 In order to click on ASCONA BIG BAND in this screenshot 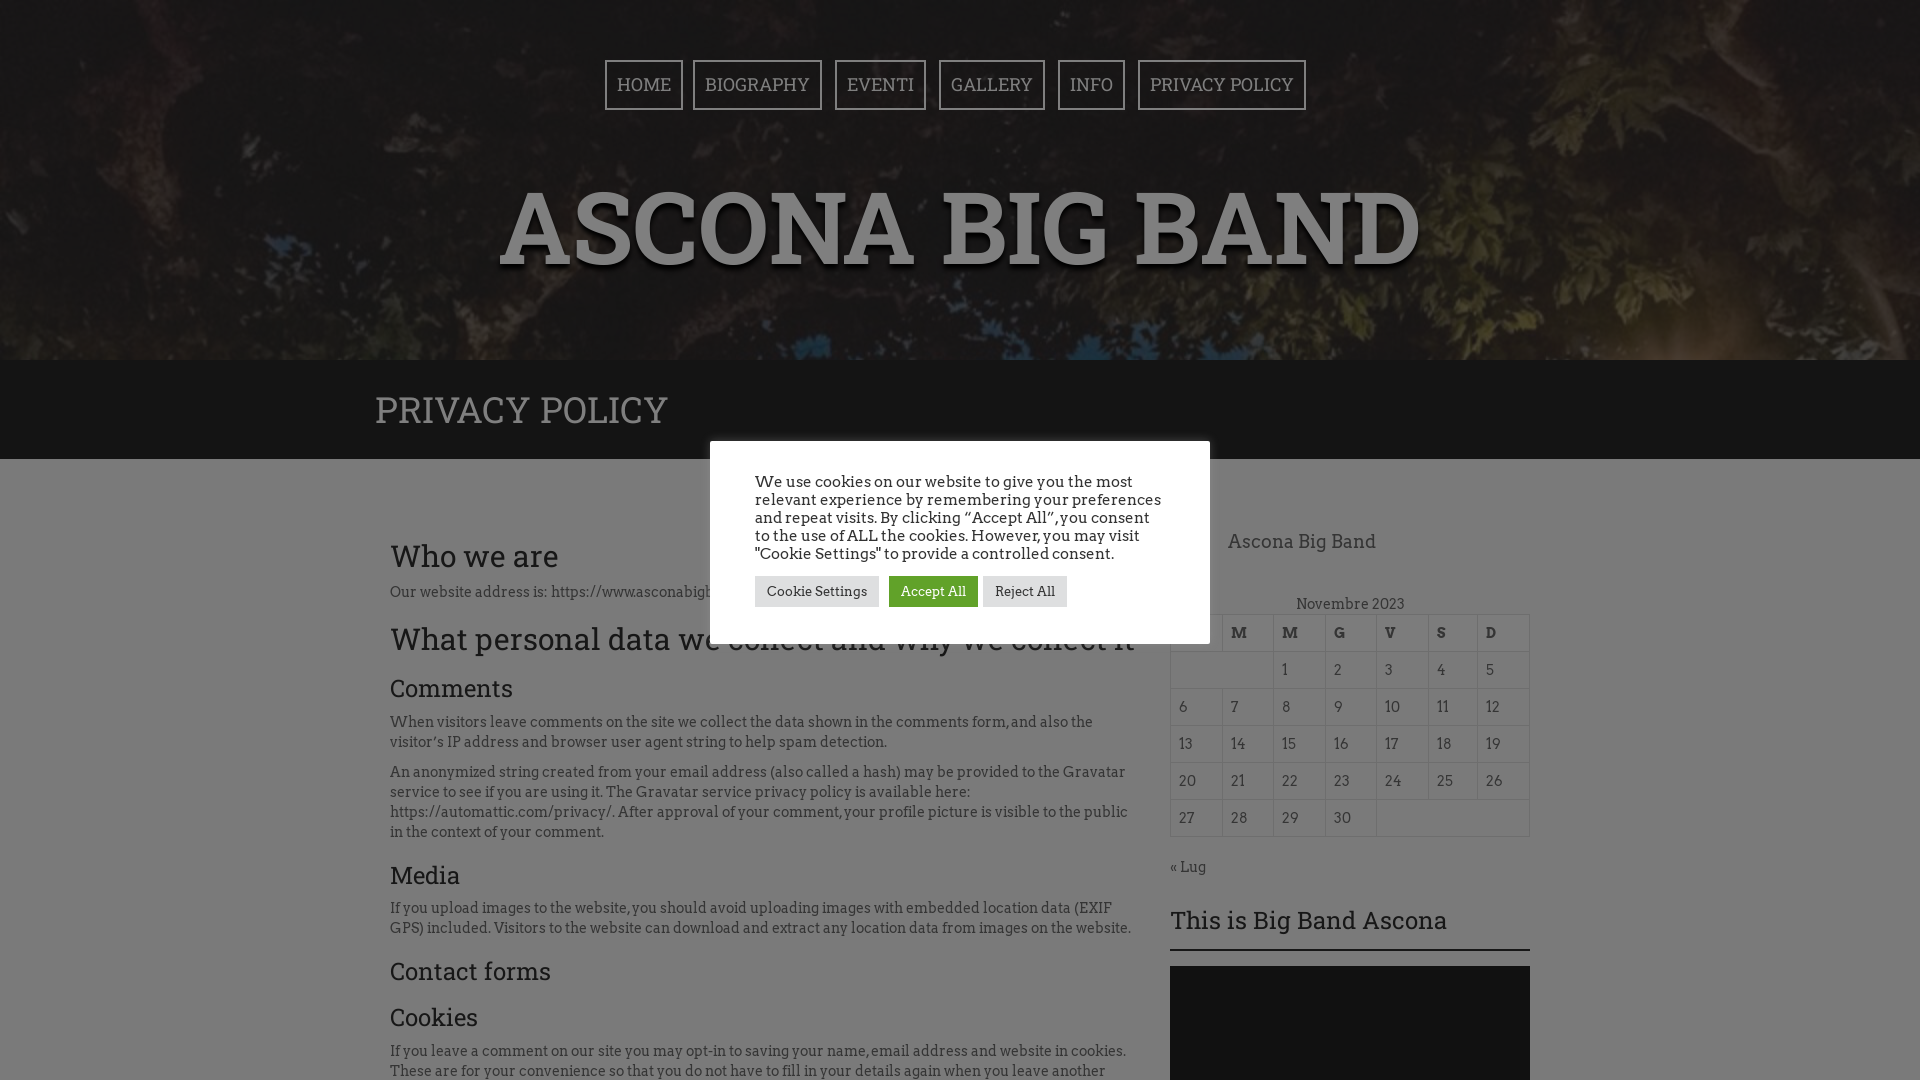, I will do `click(960, 225)`.